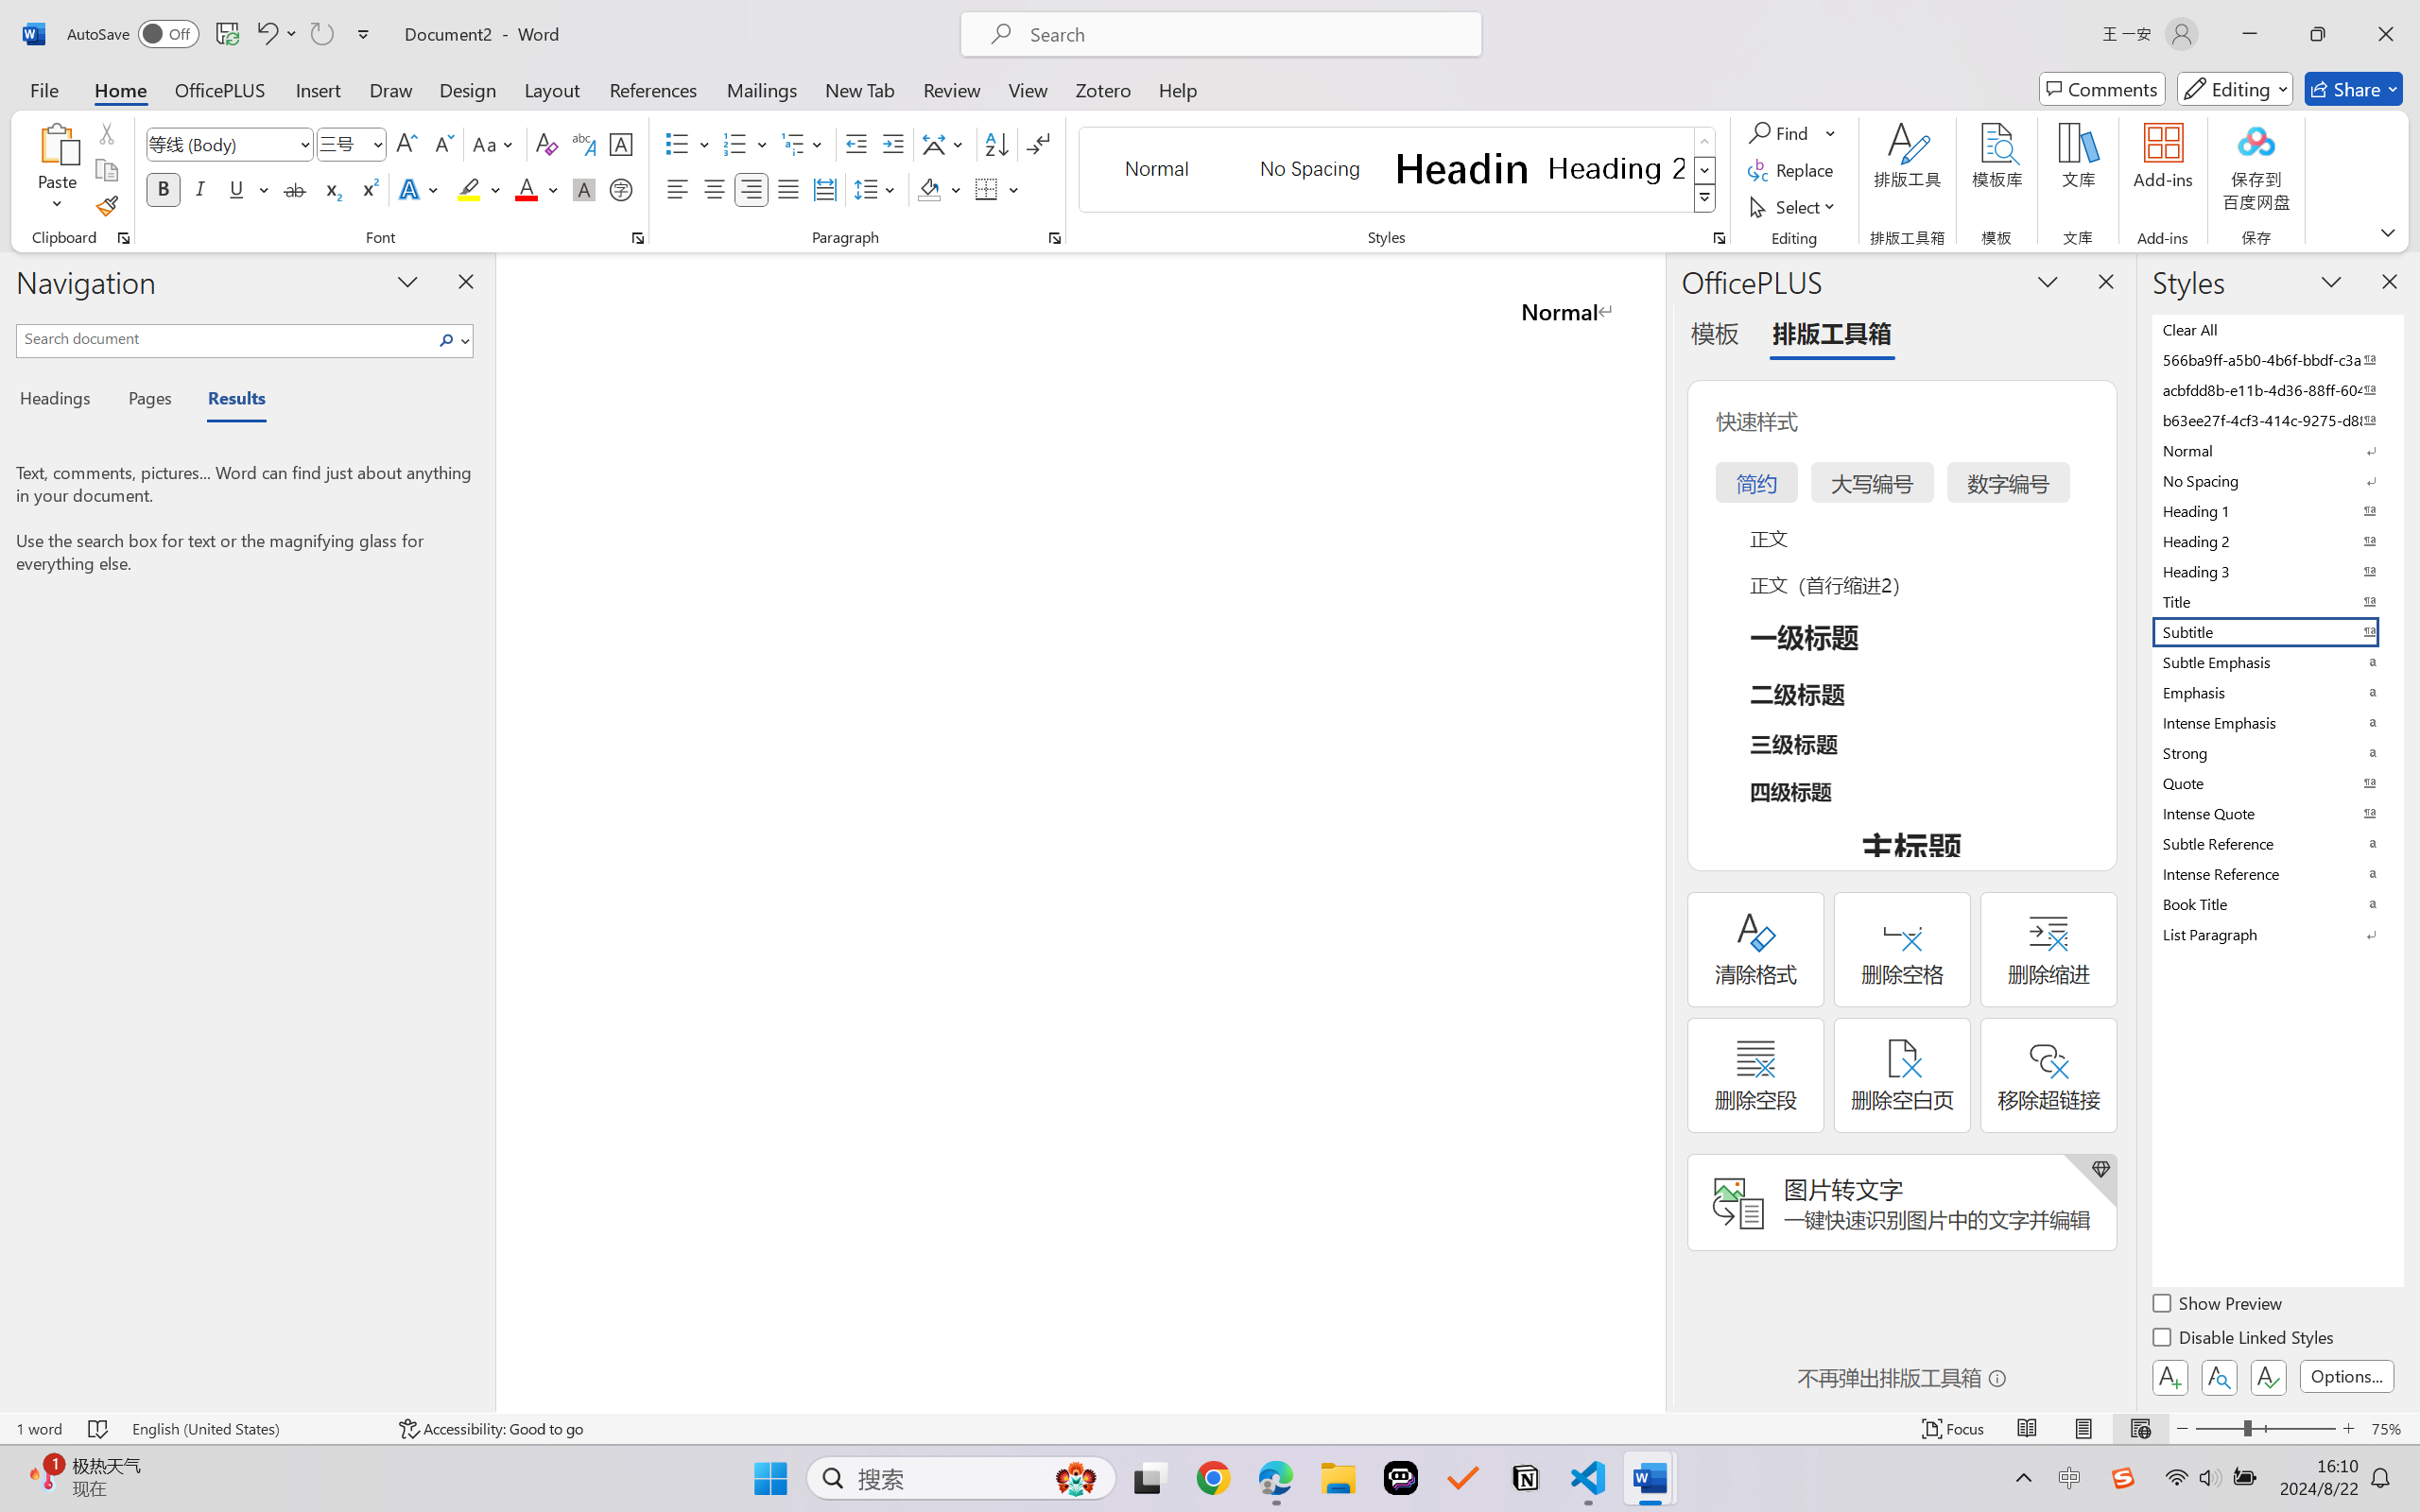 The image size is (2420, 1512). What do you see at coordinates (421, 189) in the screenshot?
I see `Text Effects and Typography` at bounding box center [421, 189].